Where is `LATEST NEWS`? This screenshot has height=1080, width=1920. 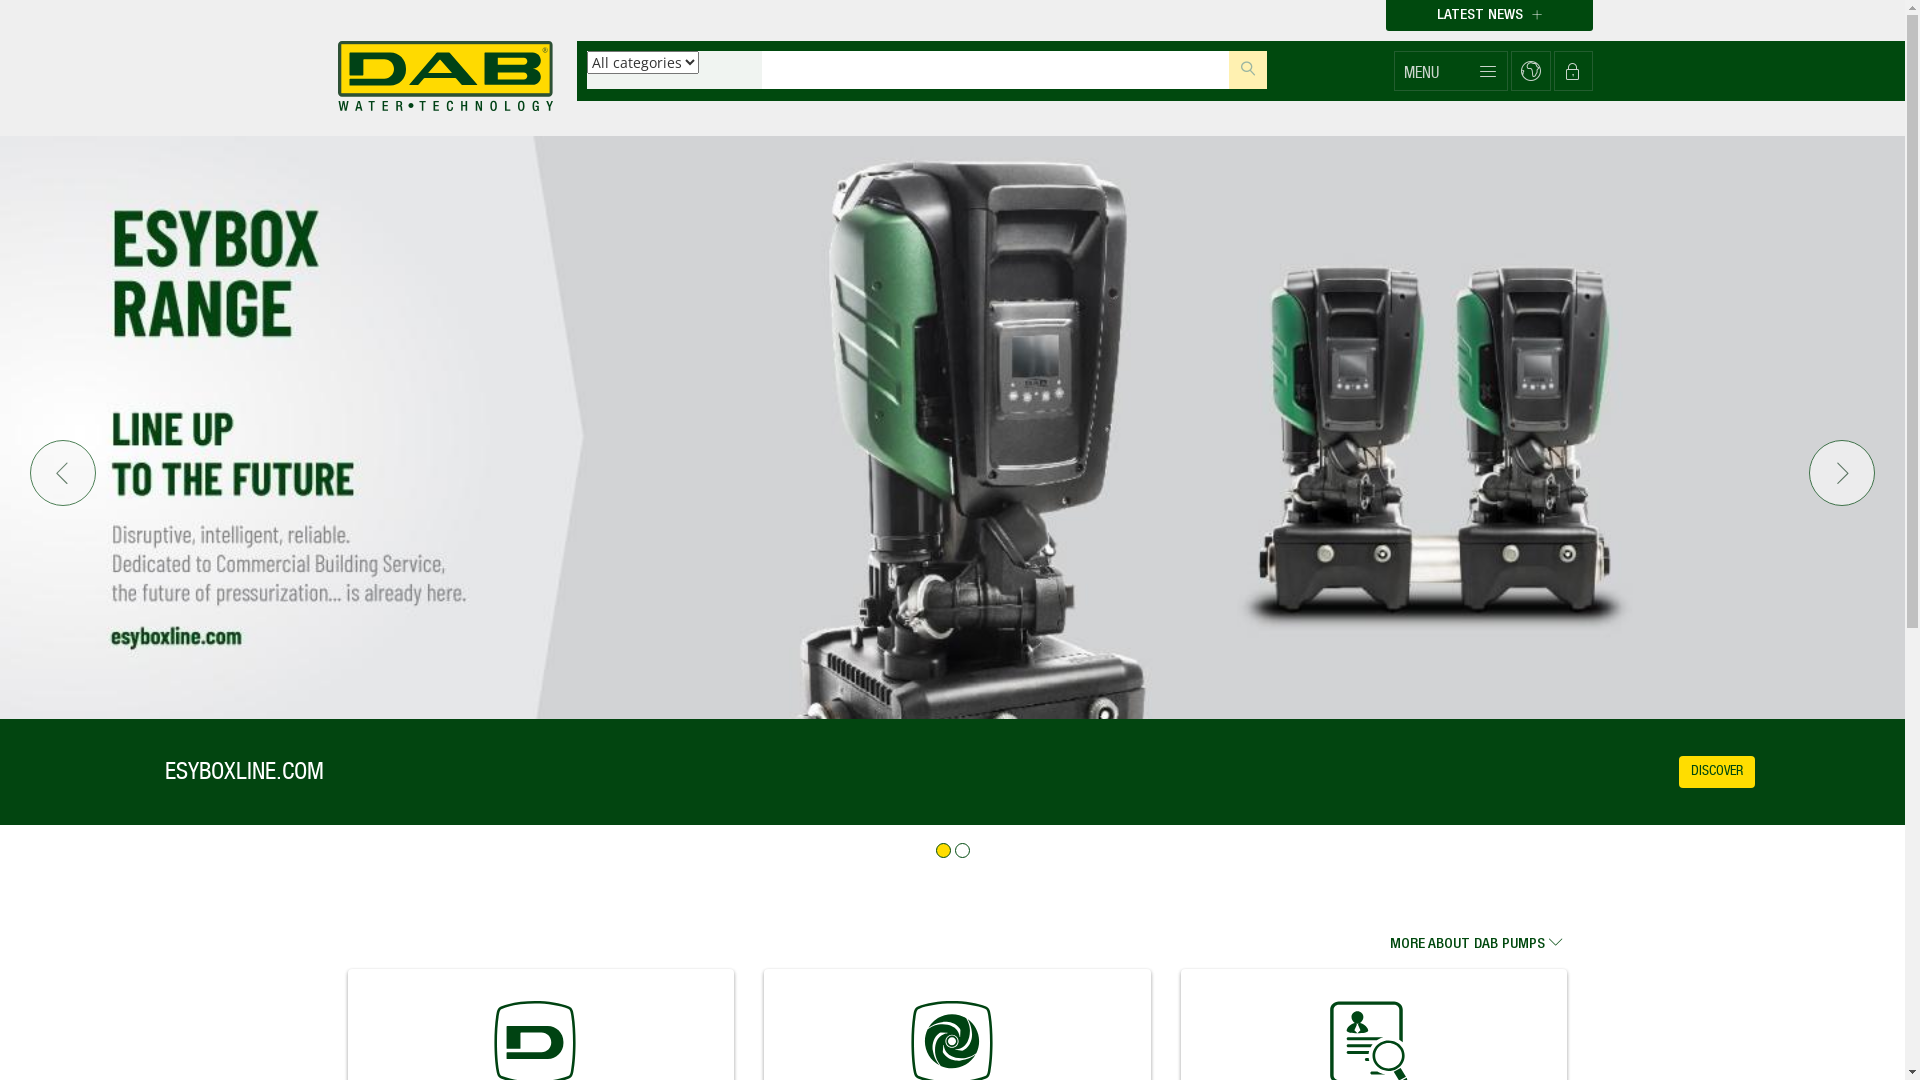
LATEST NEWS is located at coordinates (1490, 16).